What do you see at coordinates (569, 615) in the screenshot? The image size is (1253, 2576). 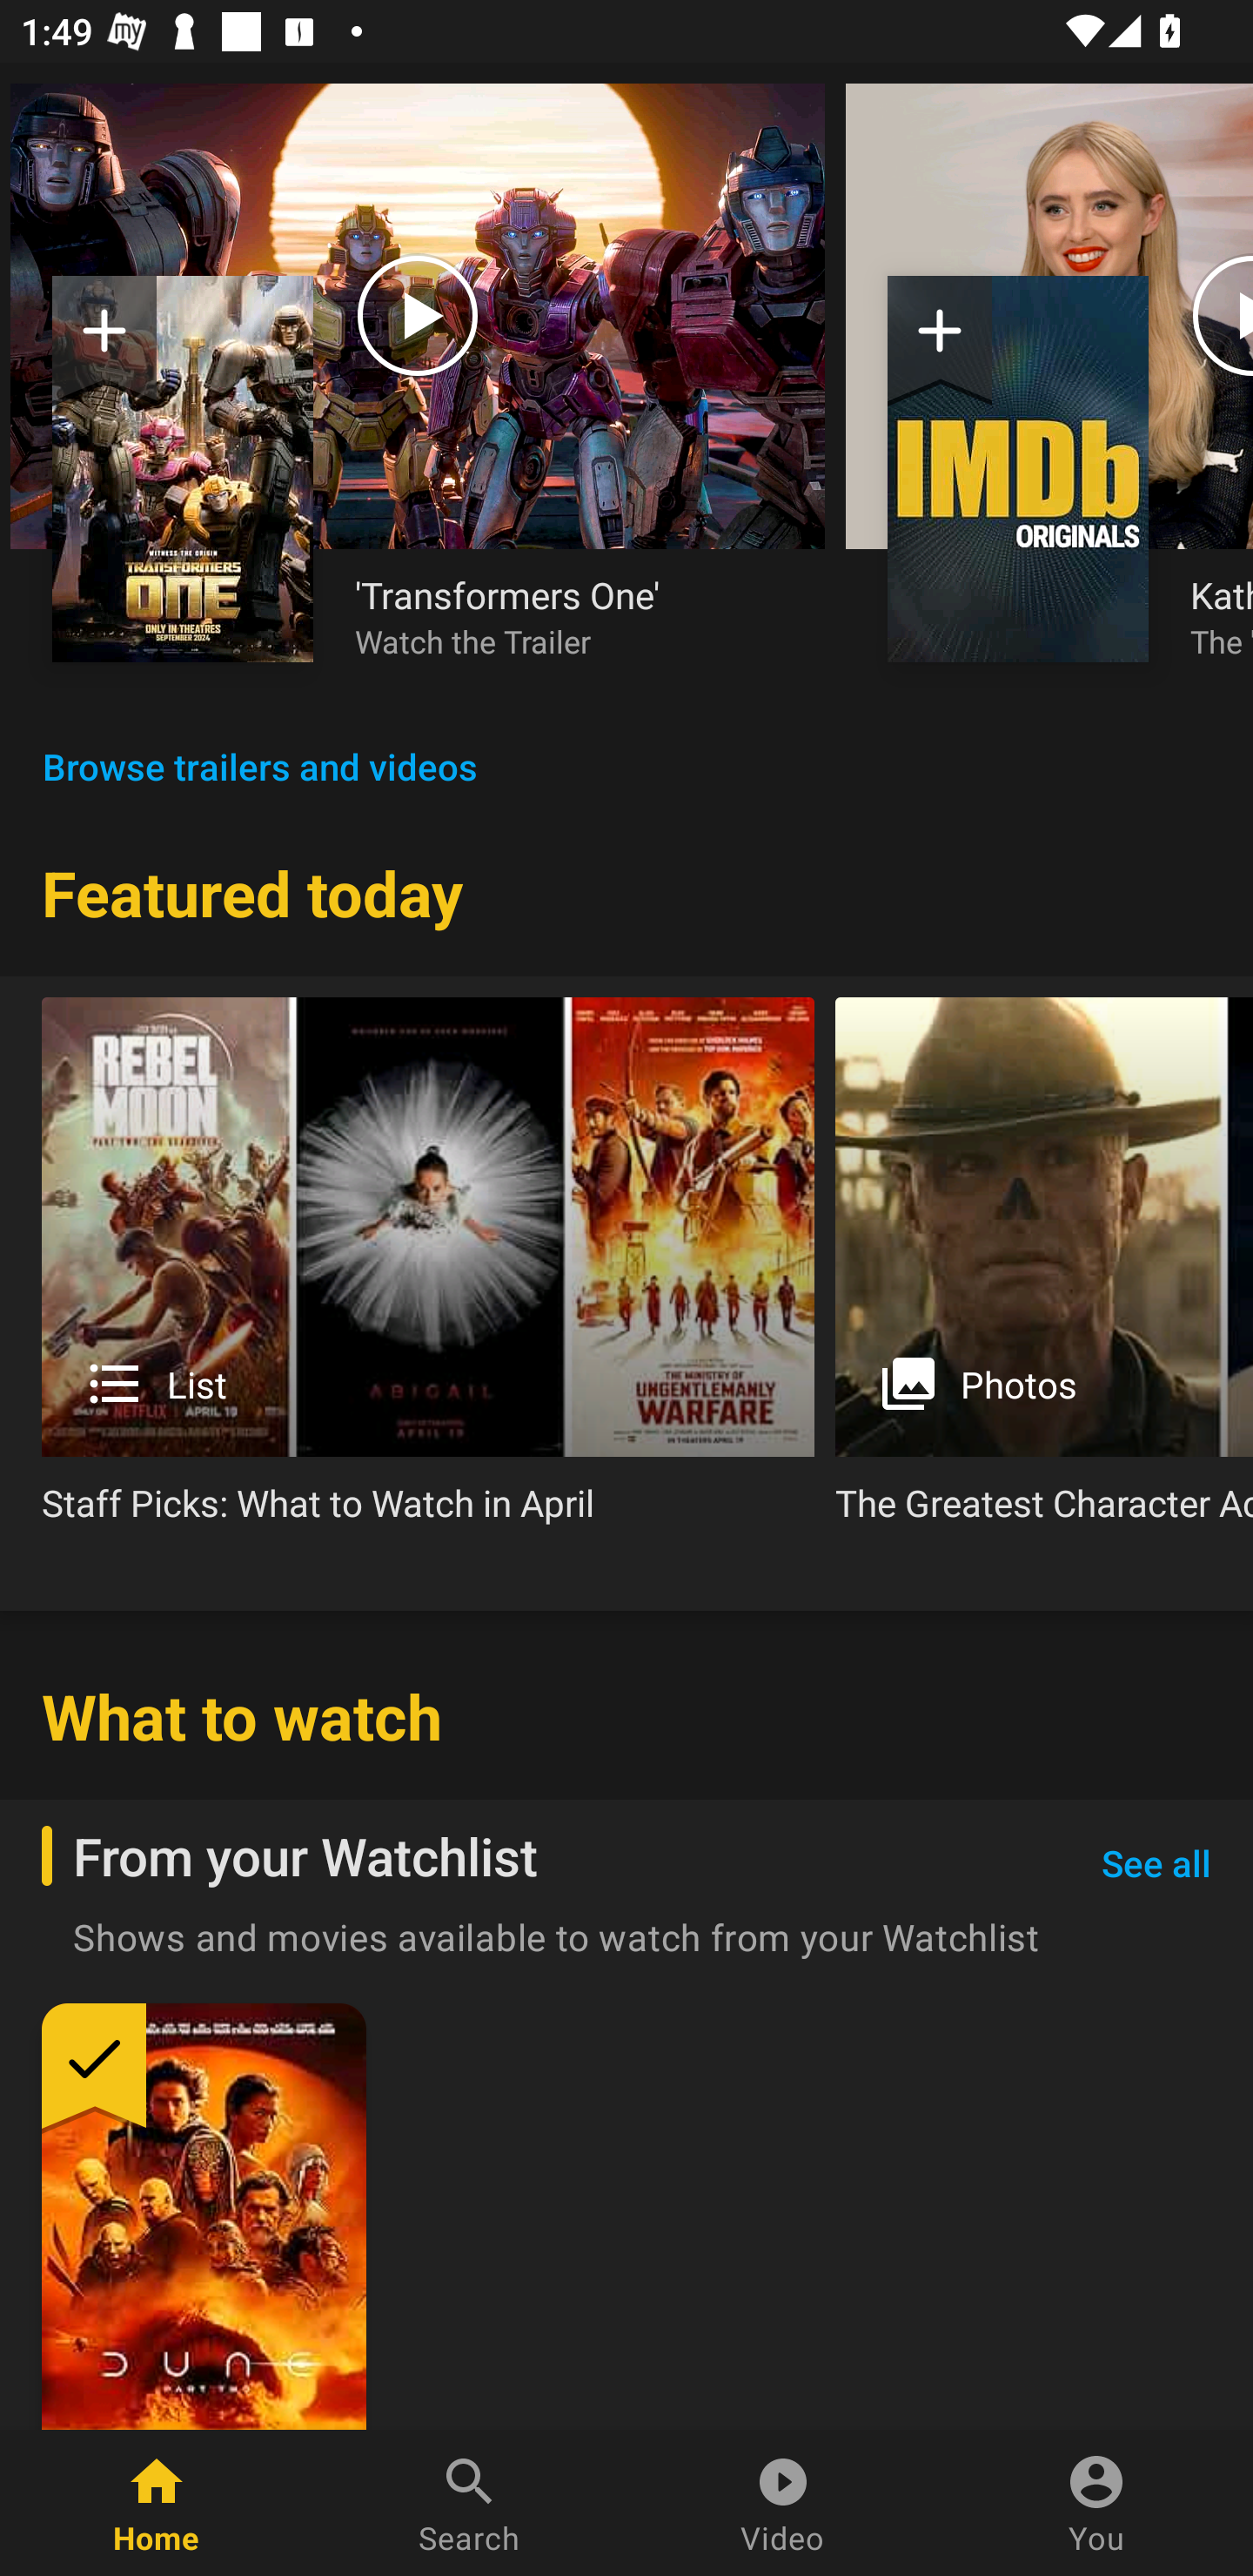 I see `'Transformers One' Watch the Trailer` at bounding box center [569, 615].